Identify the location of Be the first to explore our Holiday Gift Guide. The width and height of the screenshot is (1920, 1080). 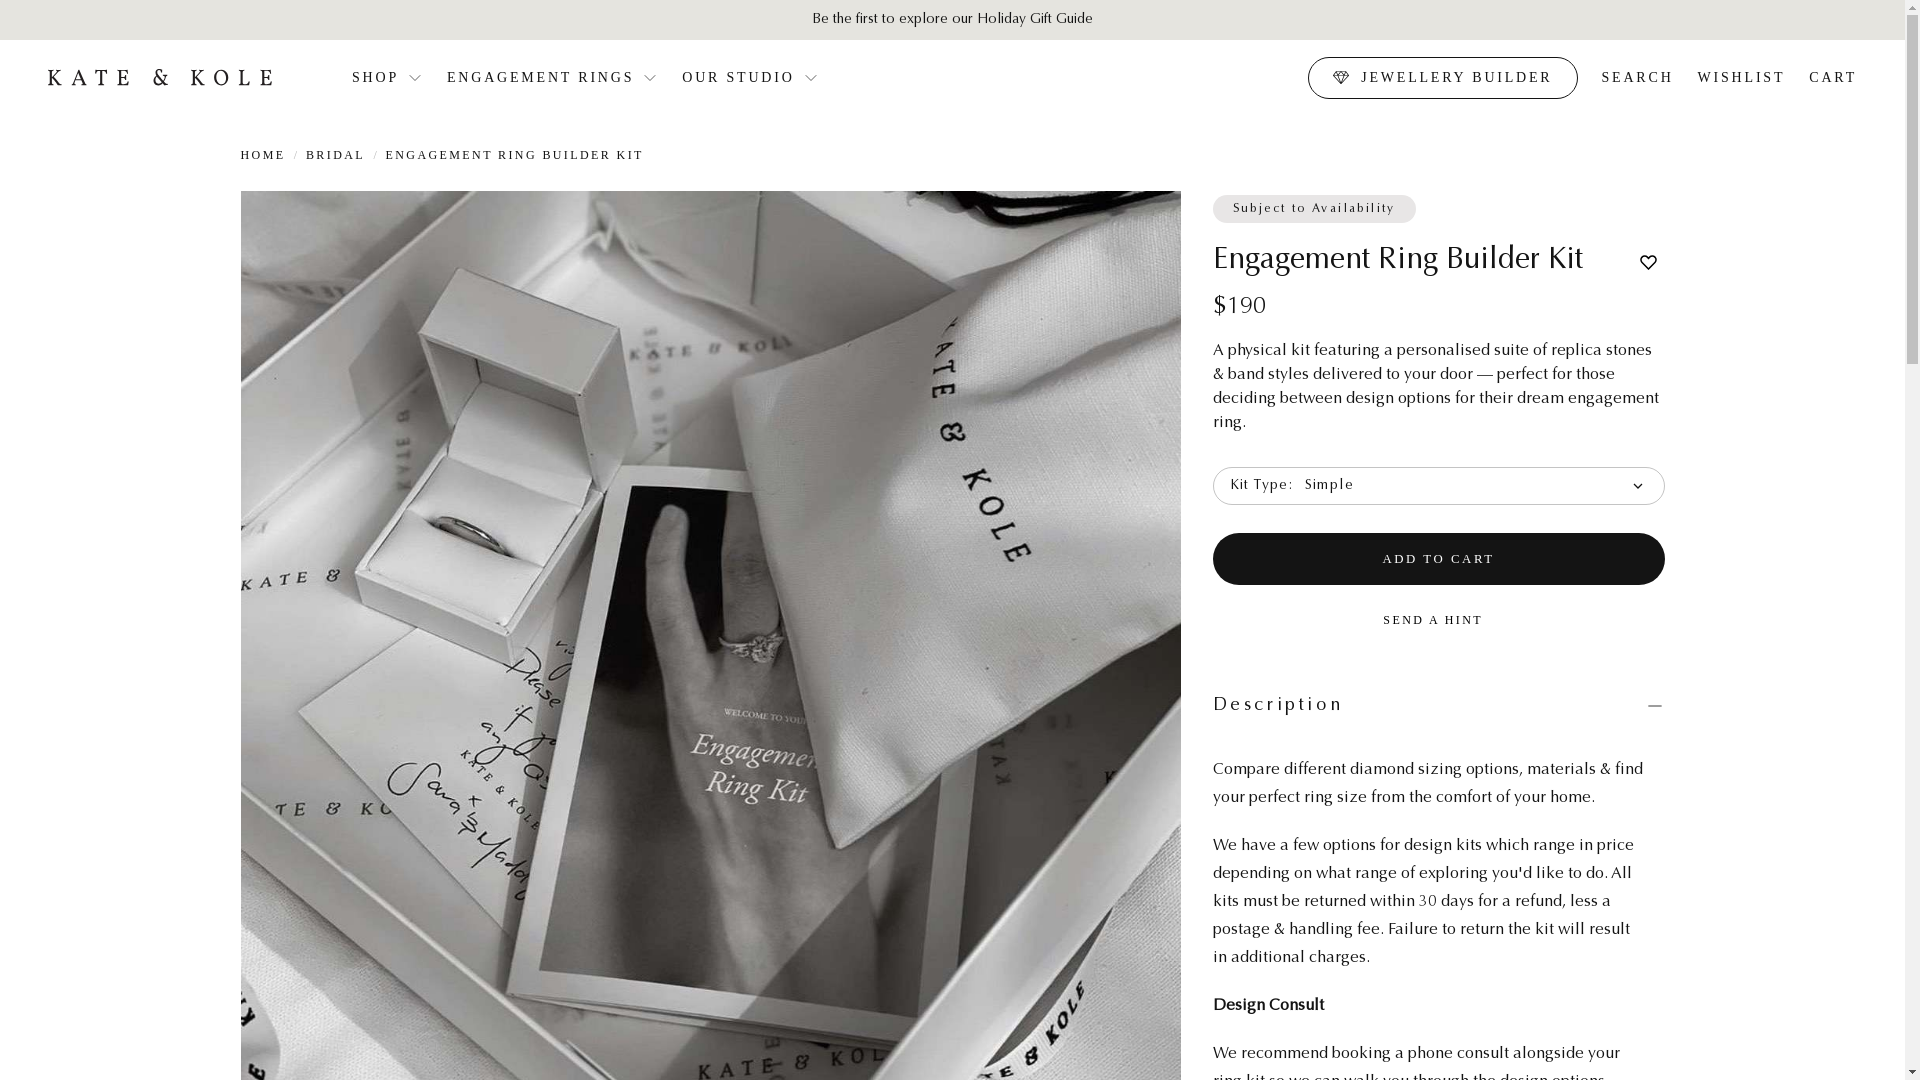
(952, 20).